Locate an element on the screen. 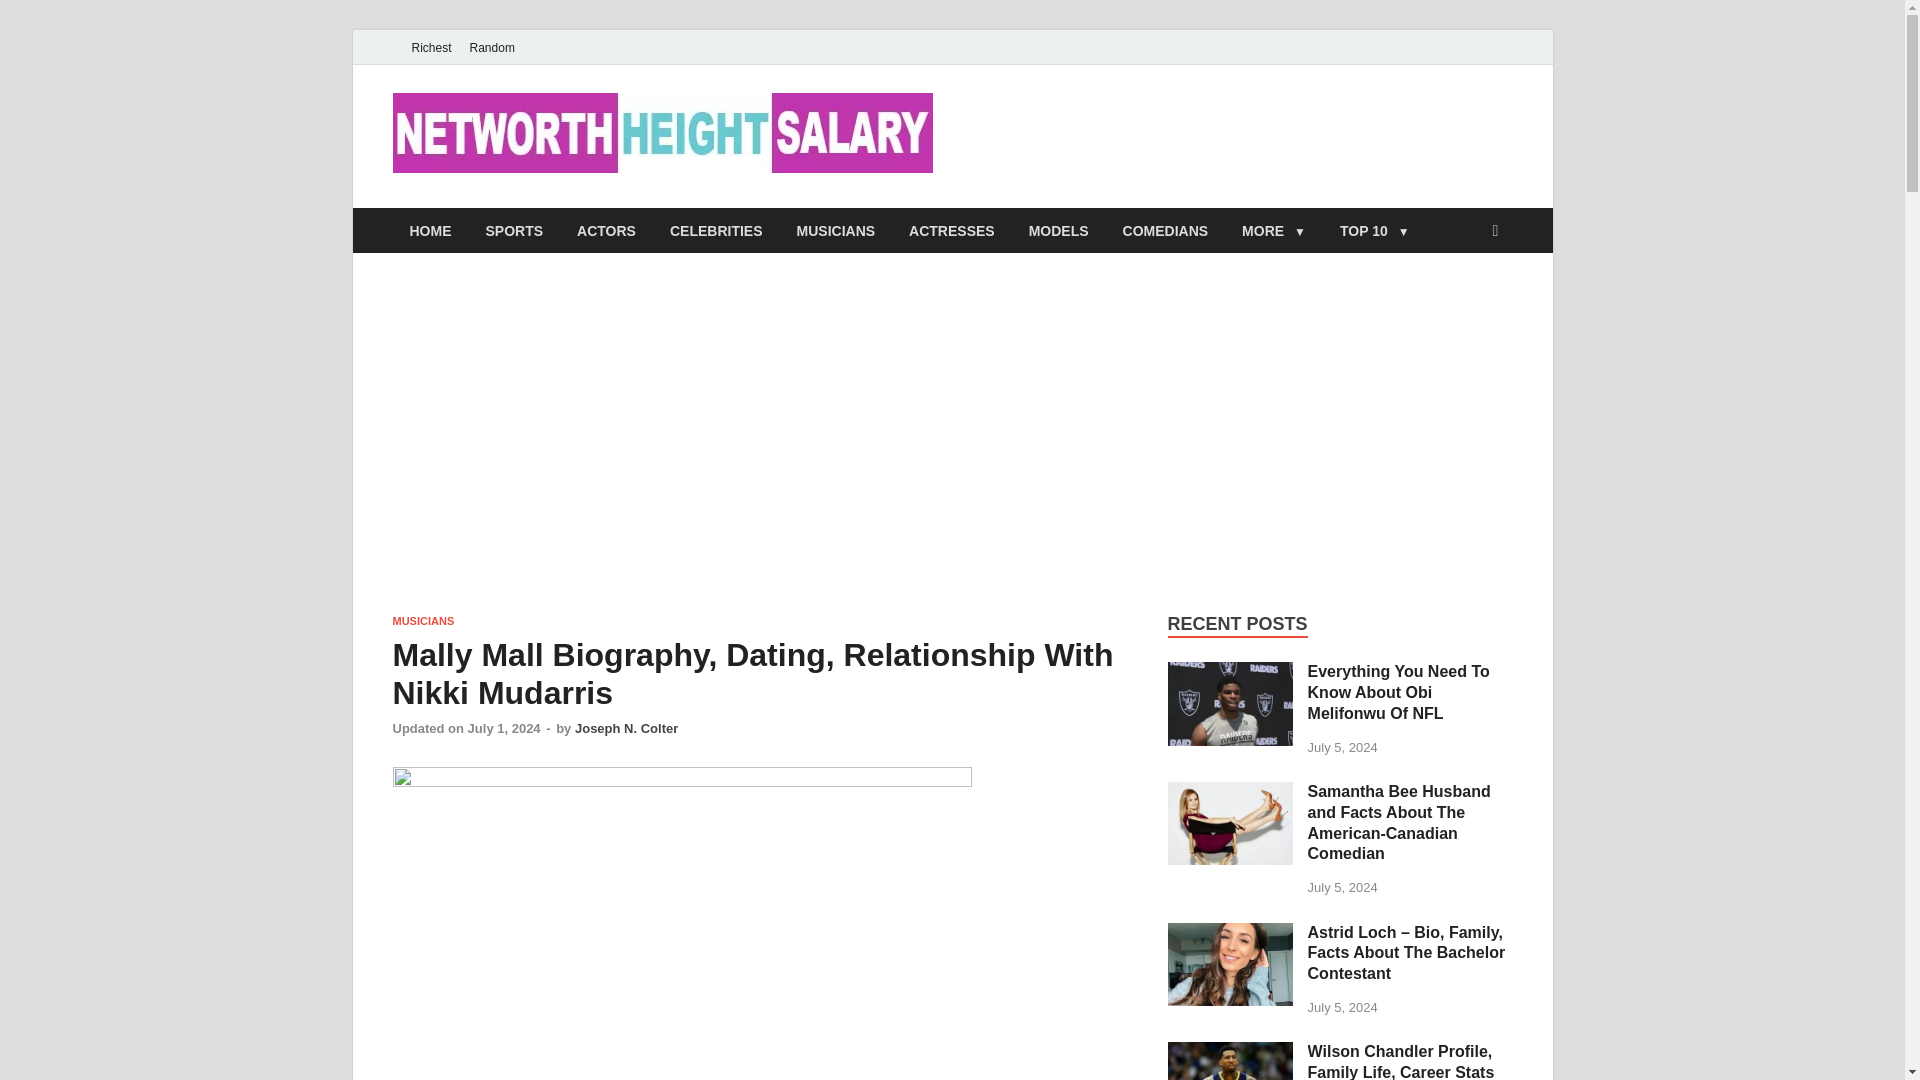 The image size is (1920, 1080). Everything You Need To Know About Obi Melifonwu Of NFL is located at coordinates (1230, 673).